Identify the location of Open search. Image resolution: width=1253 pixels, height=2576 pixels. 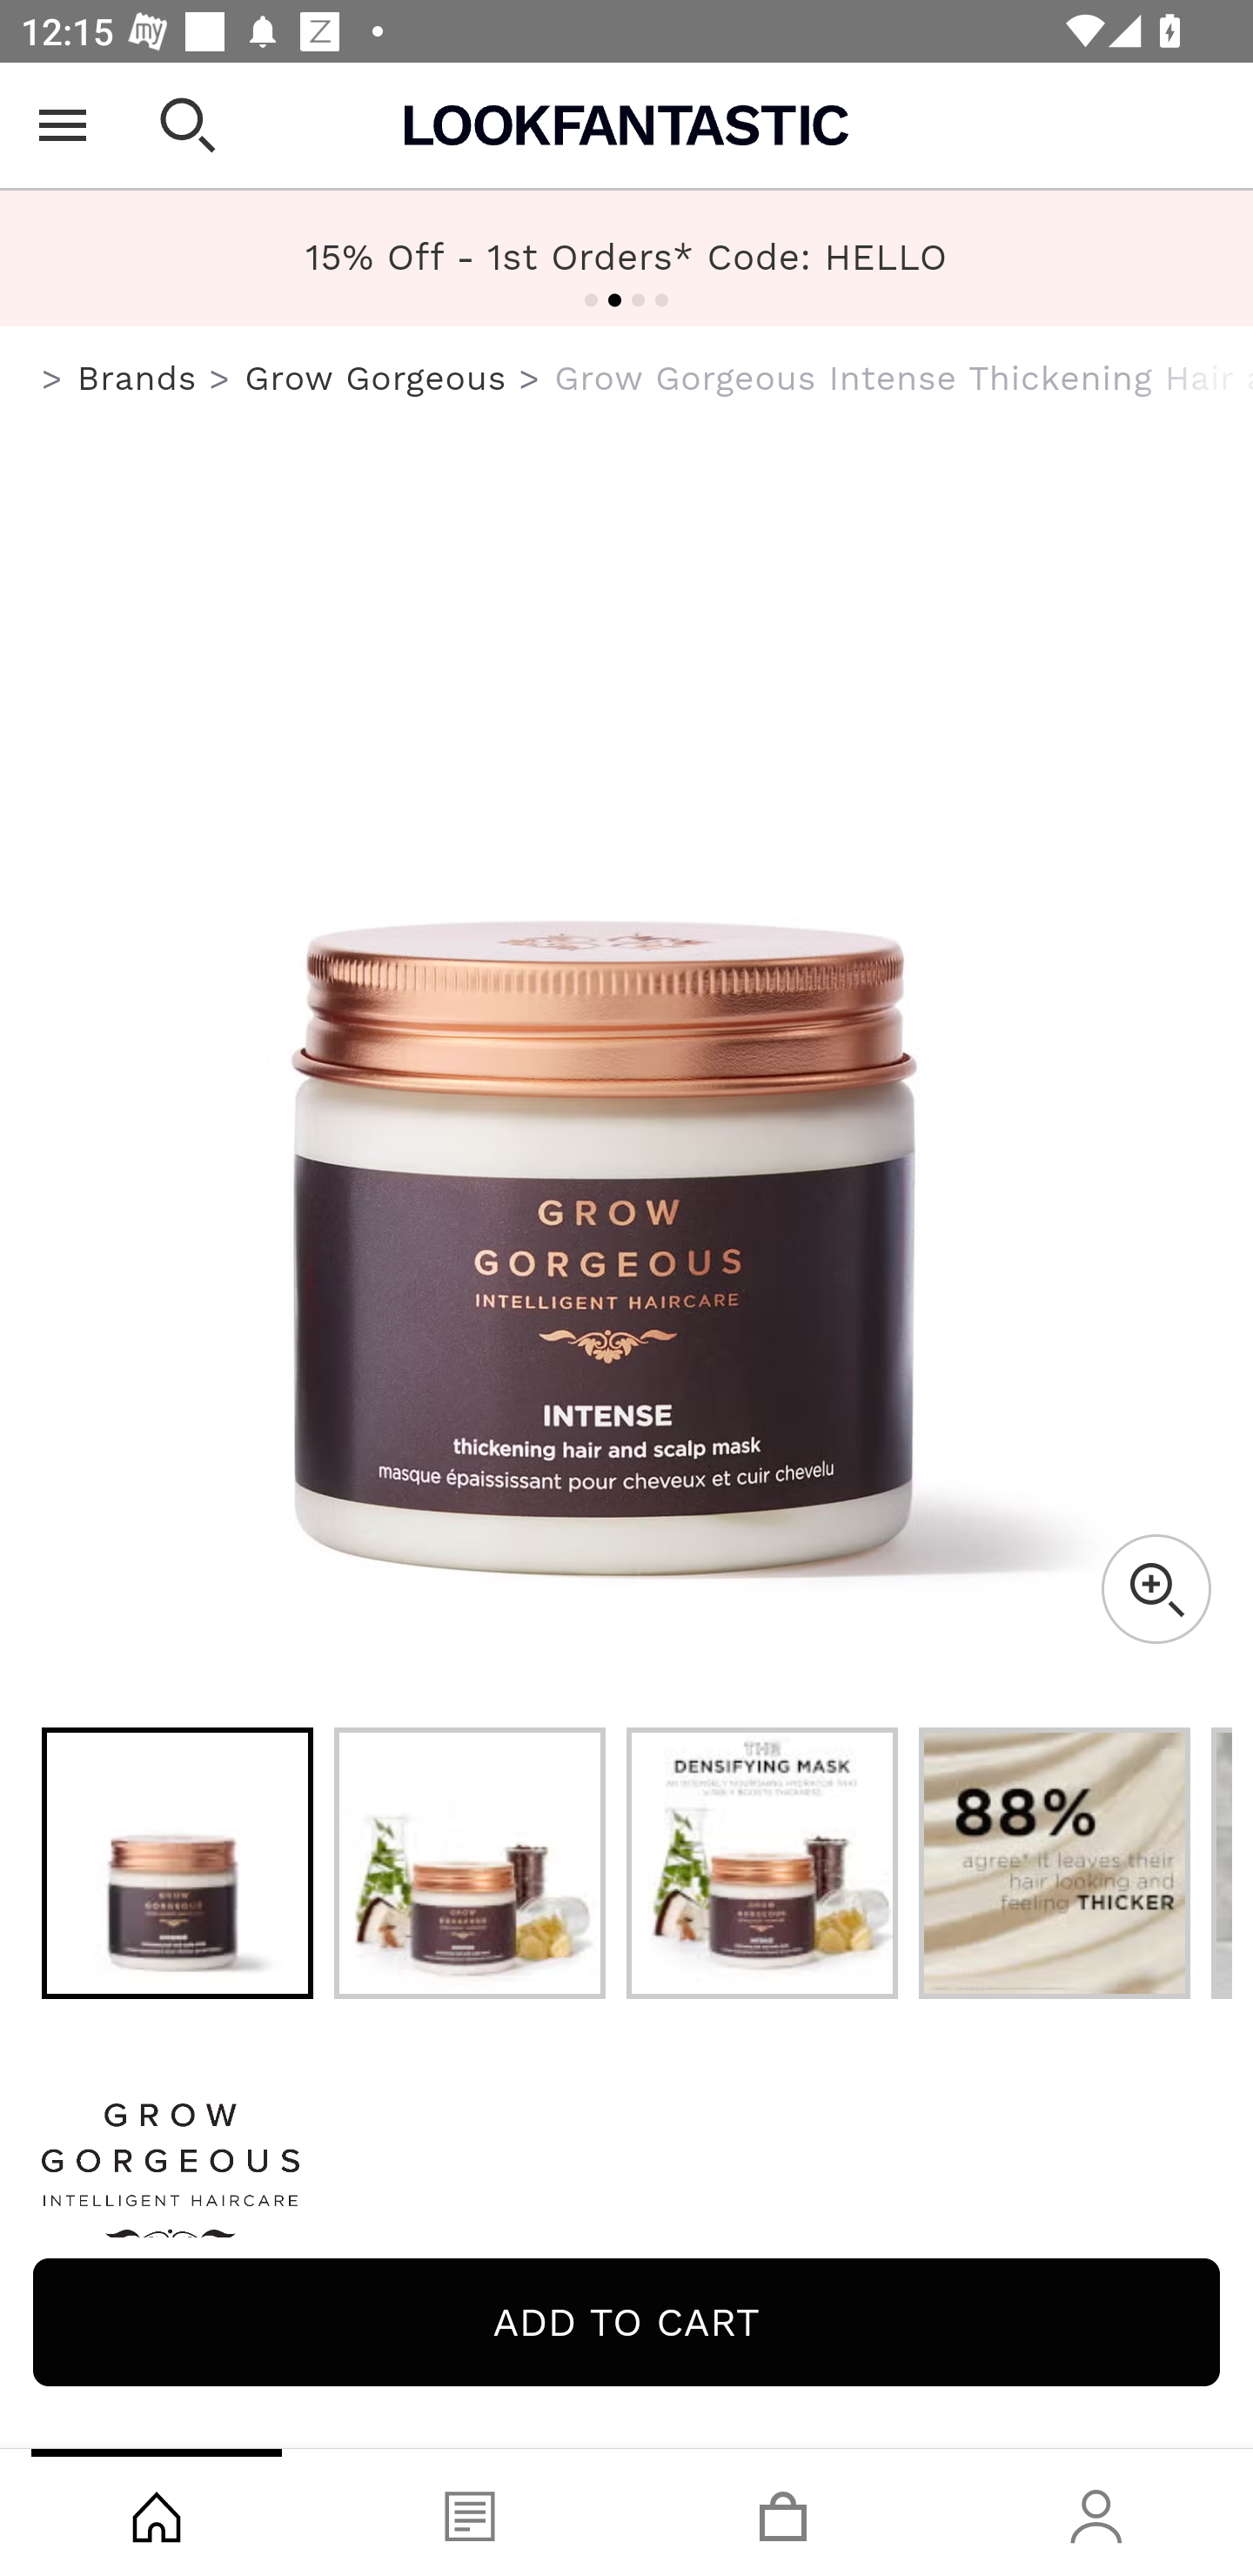
(188, 125).